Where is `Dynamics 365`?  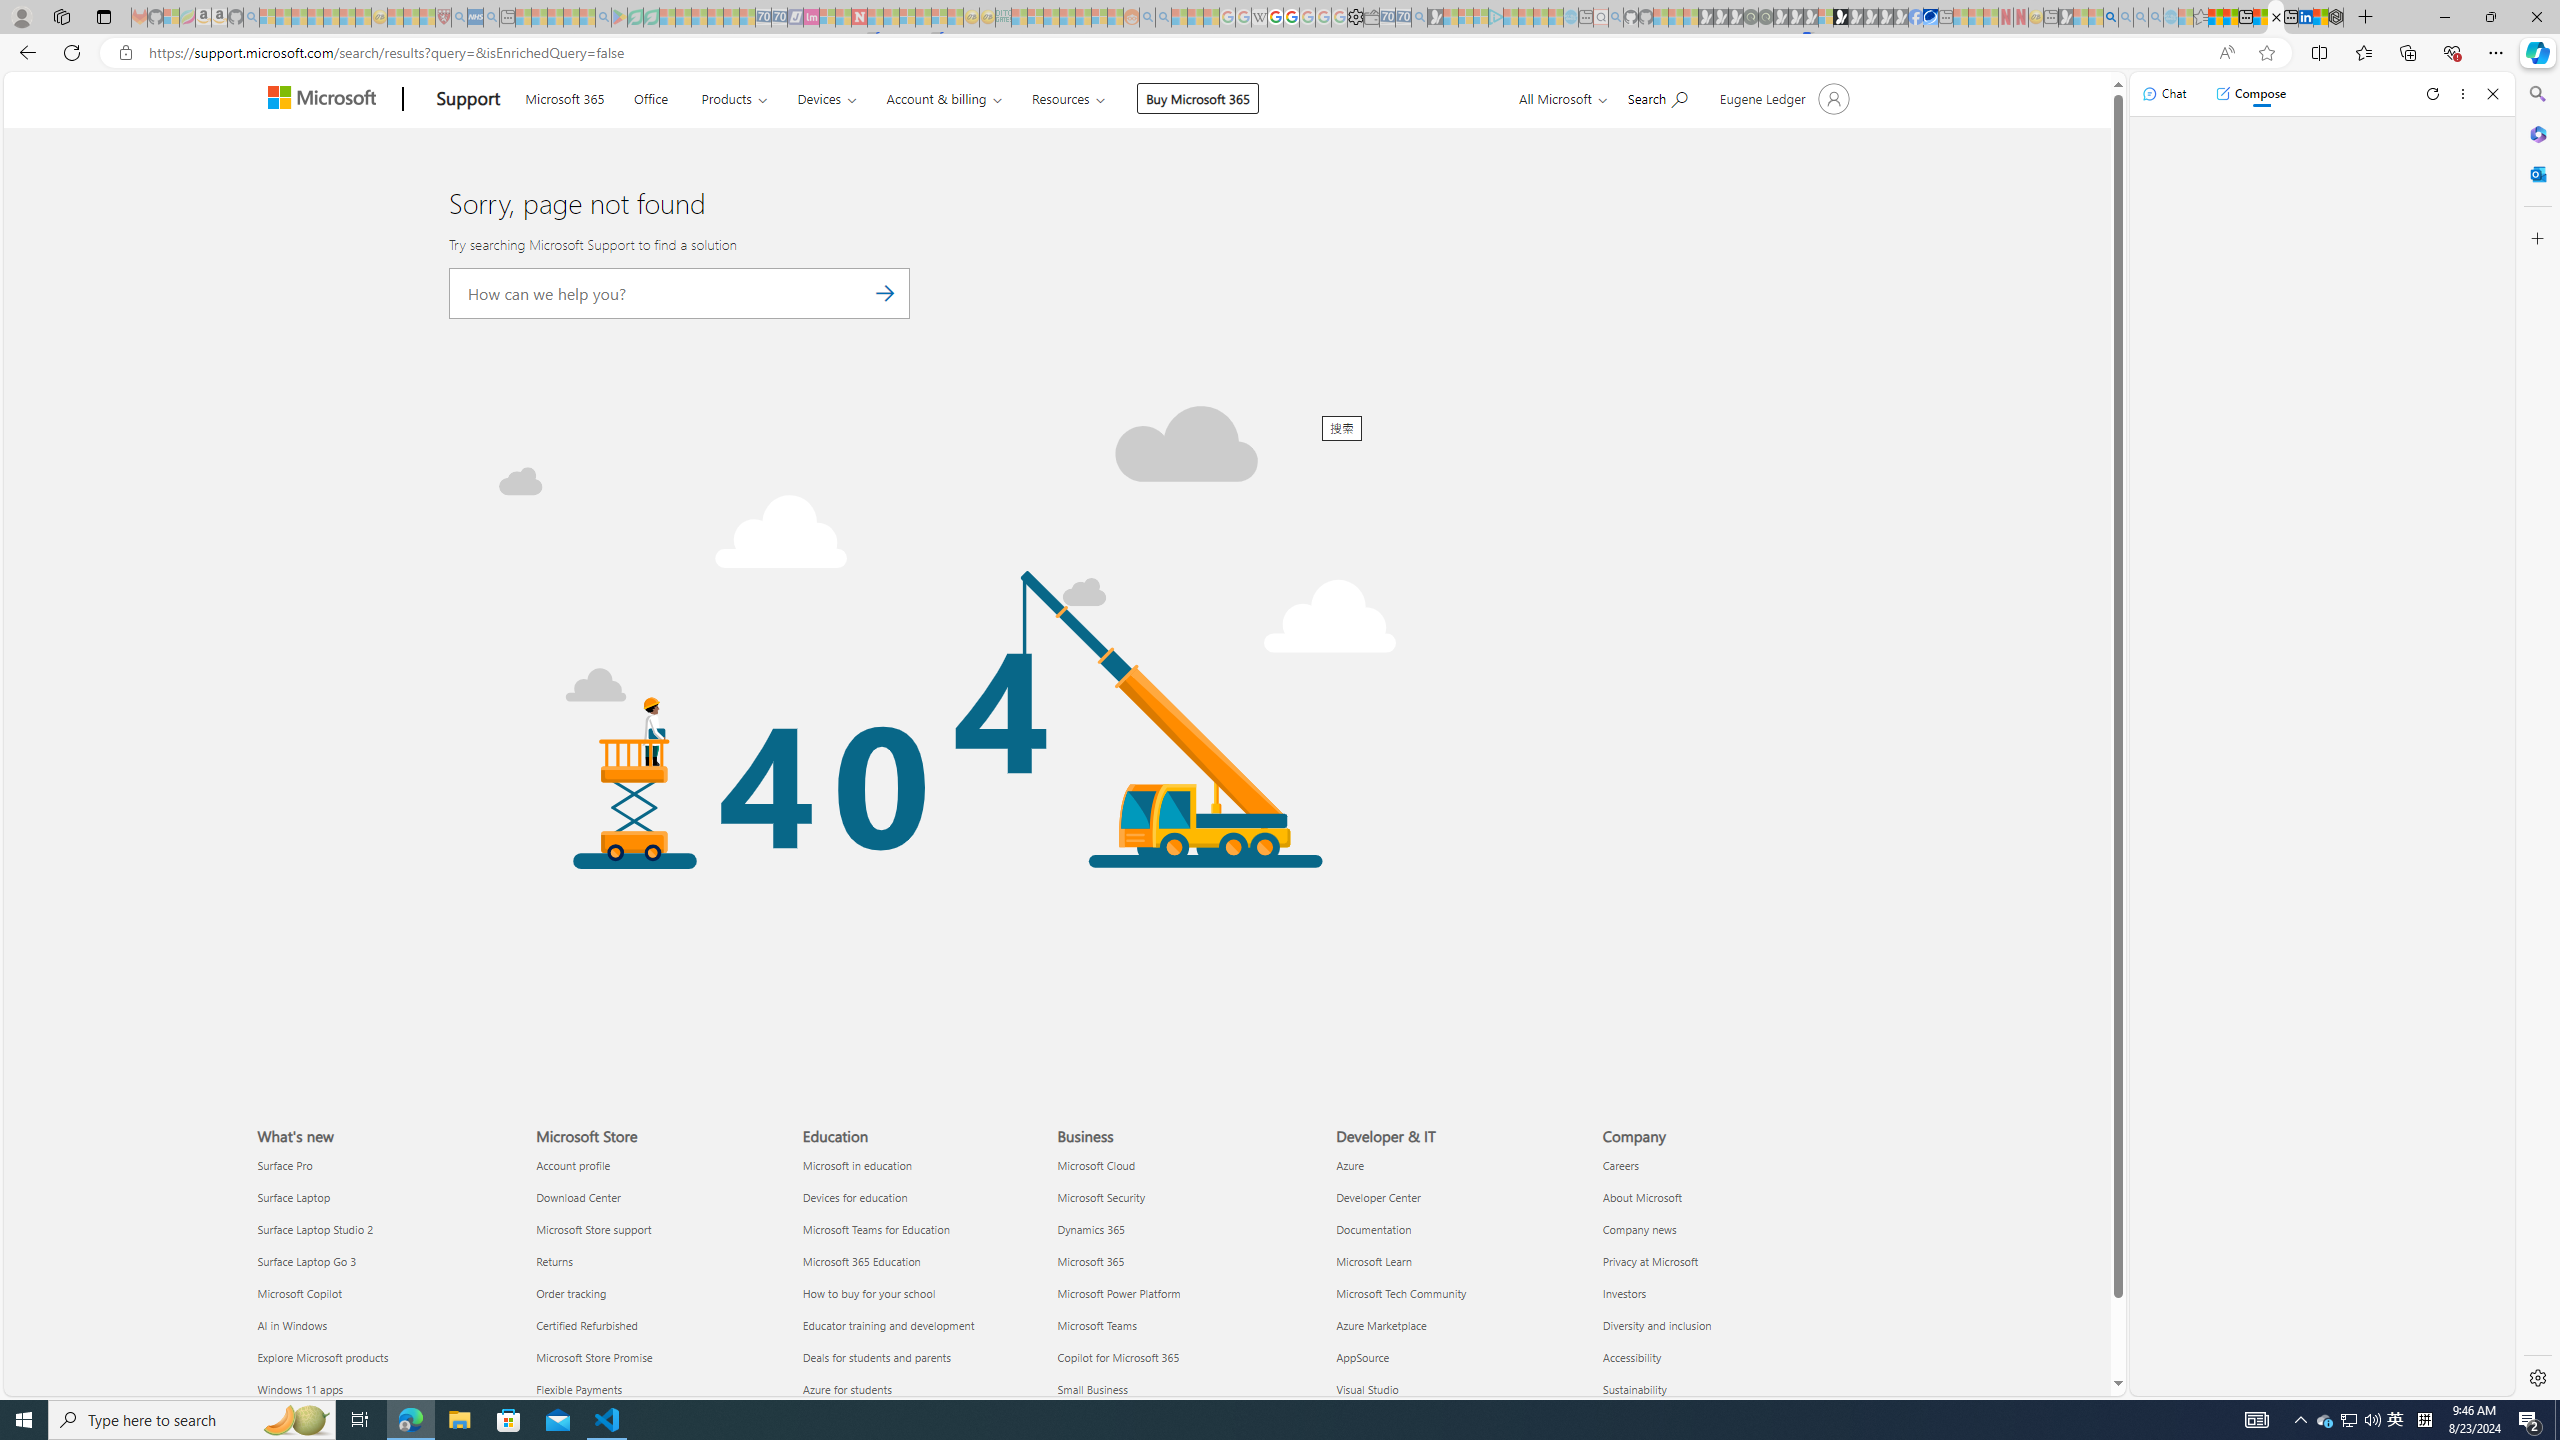
Dynamics 365 is located at coordinates (1185, 1228).